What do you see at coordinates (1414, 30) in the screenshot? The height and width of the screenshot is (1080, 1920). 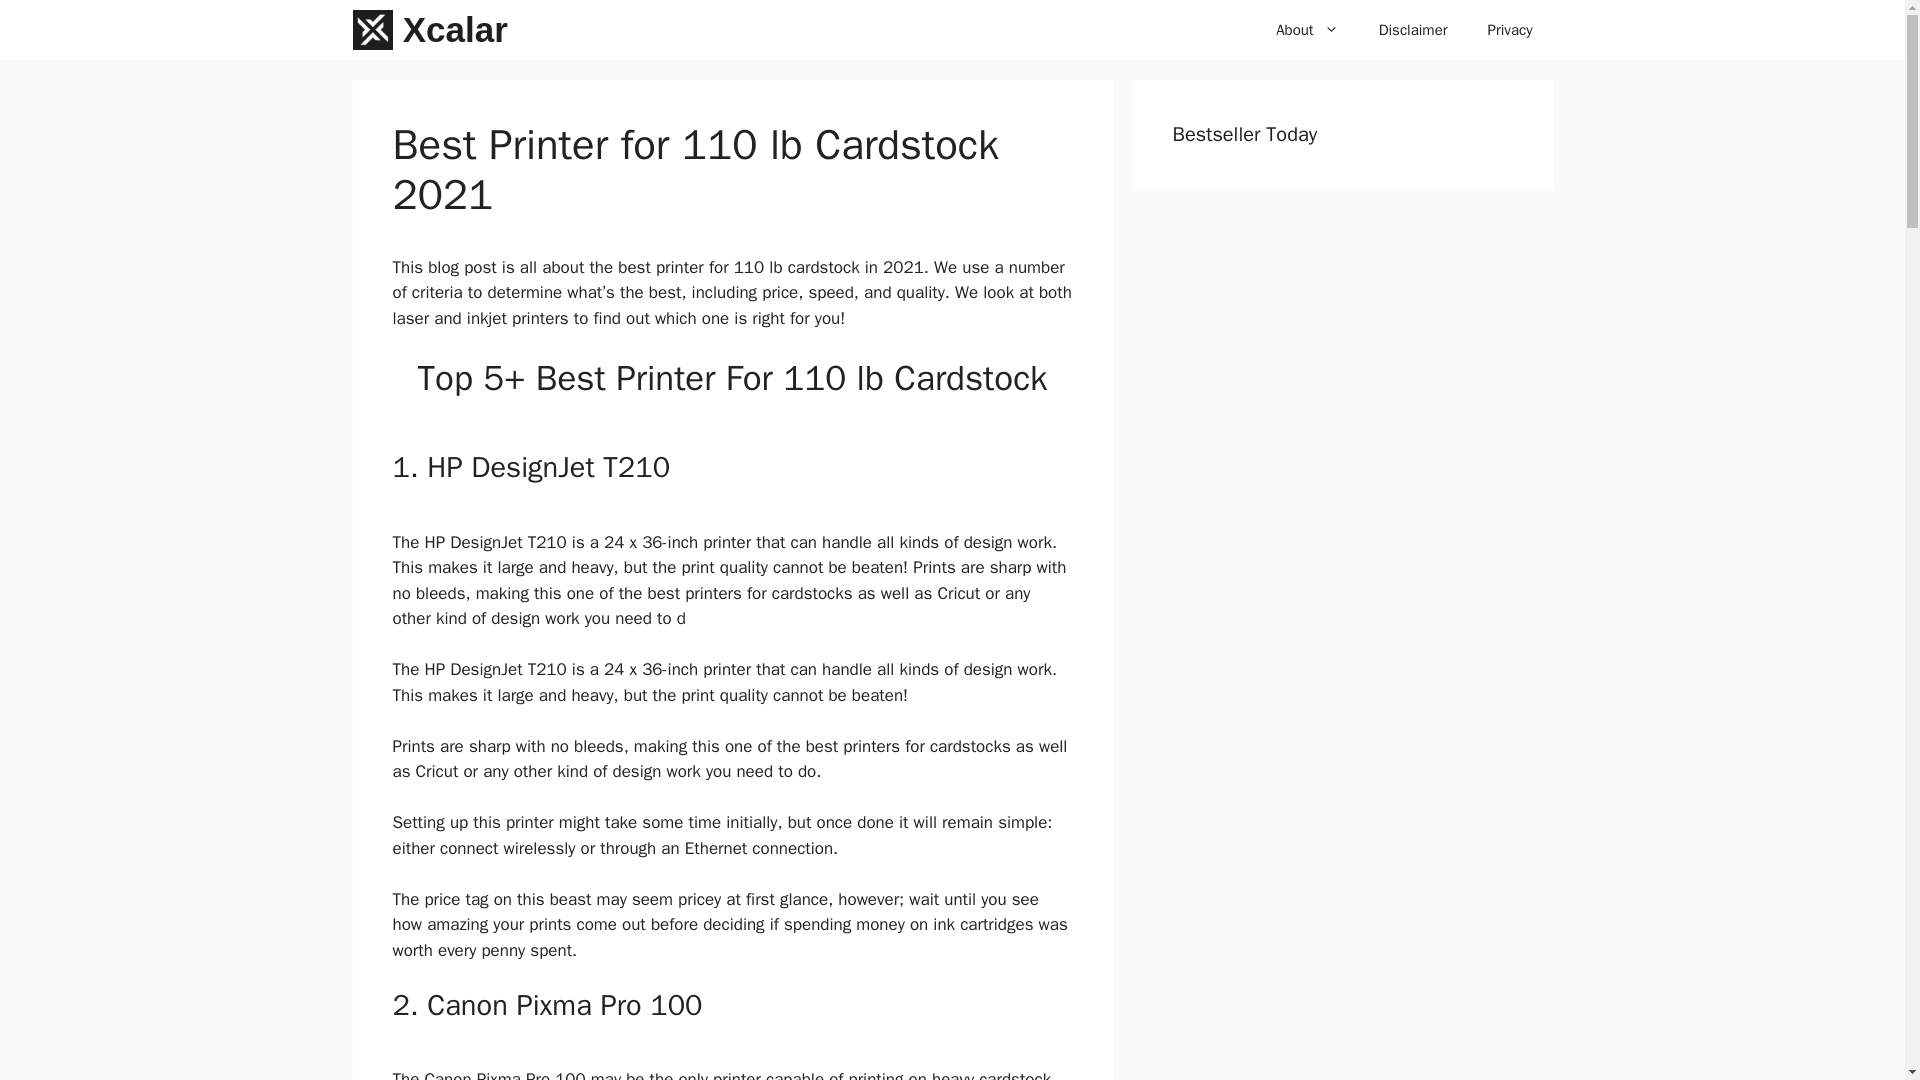 I see `Disclaimer` at bounding box center [1414, 30].